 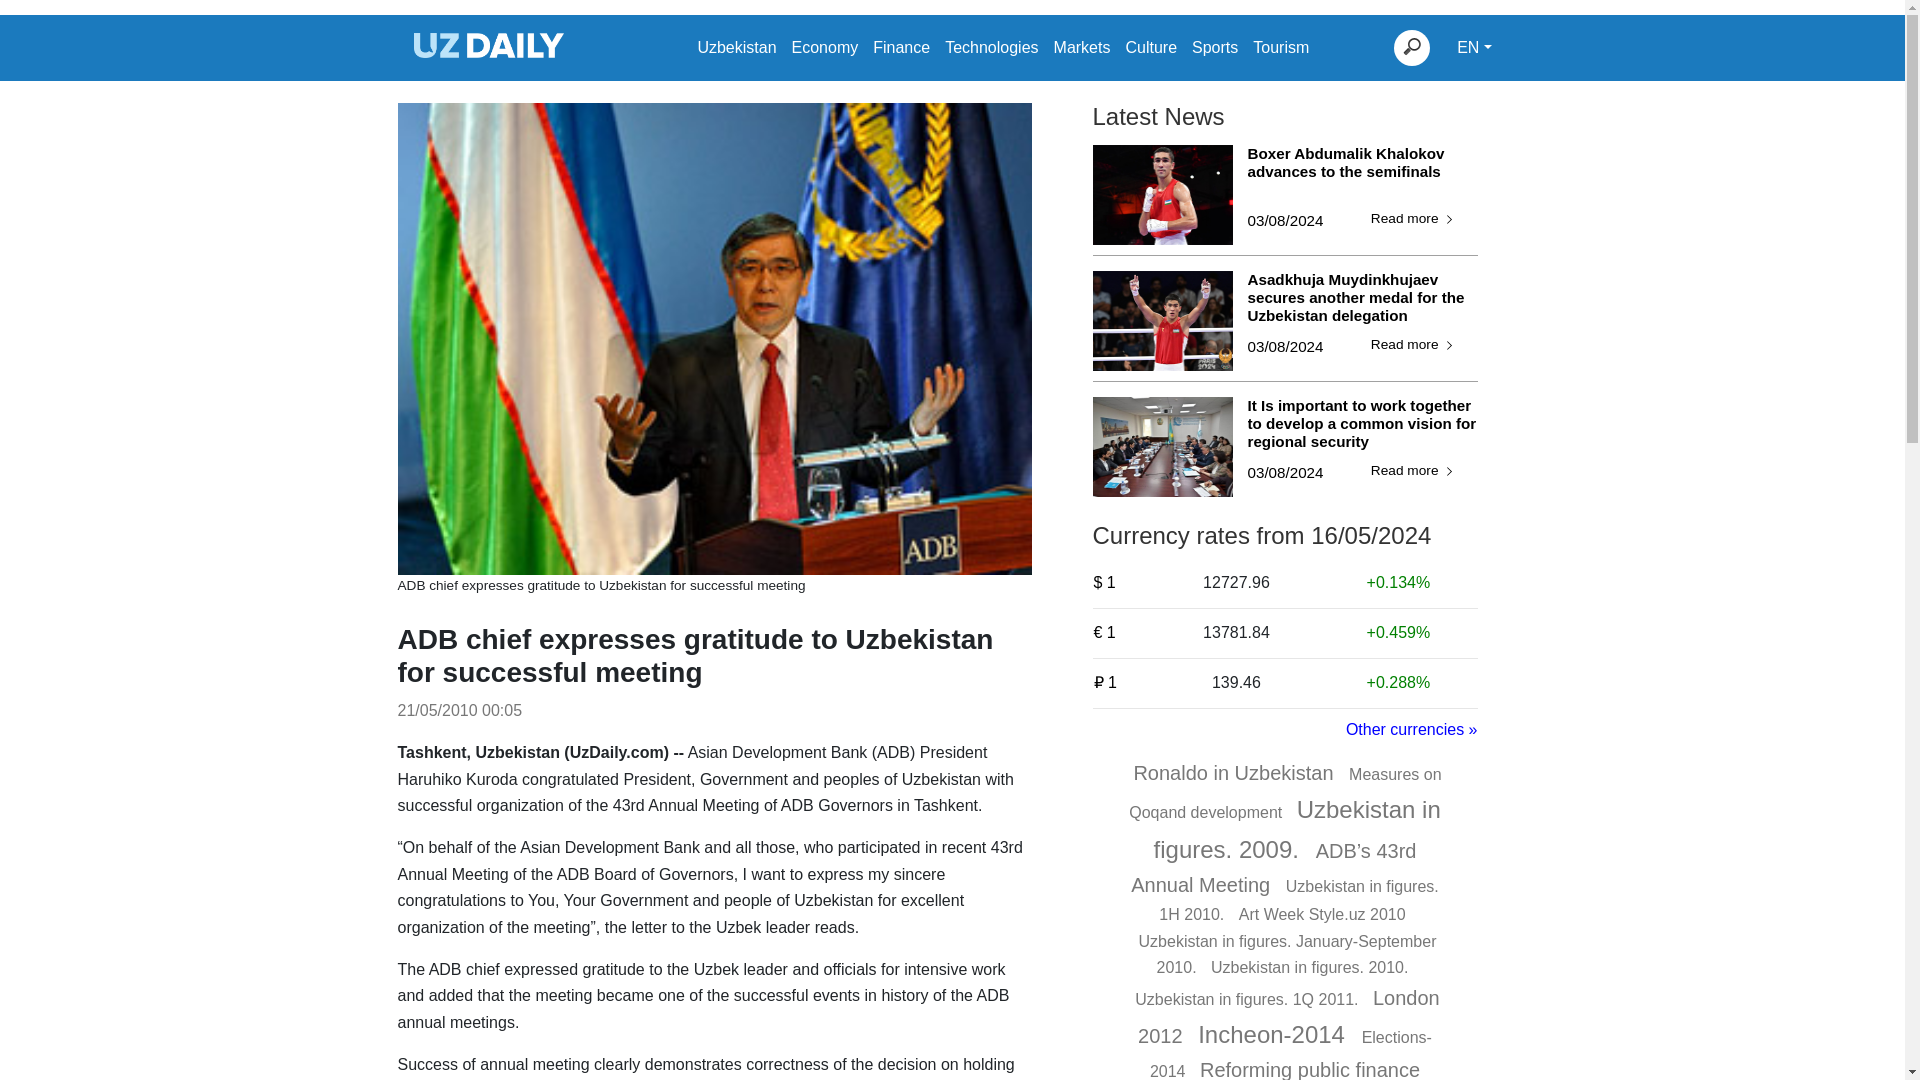 What do you see at coordinates (1215, 47) in the screenshot?
I see `Sports` at bounding box center [1215, 47].